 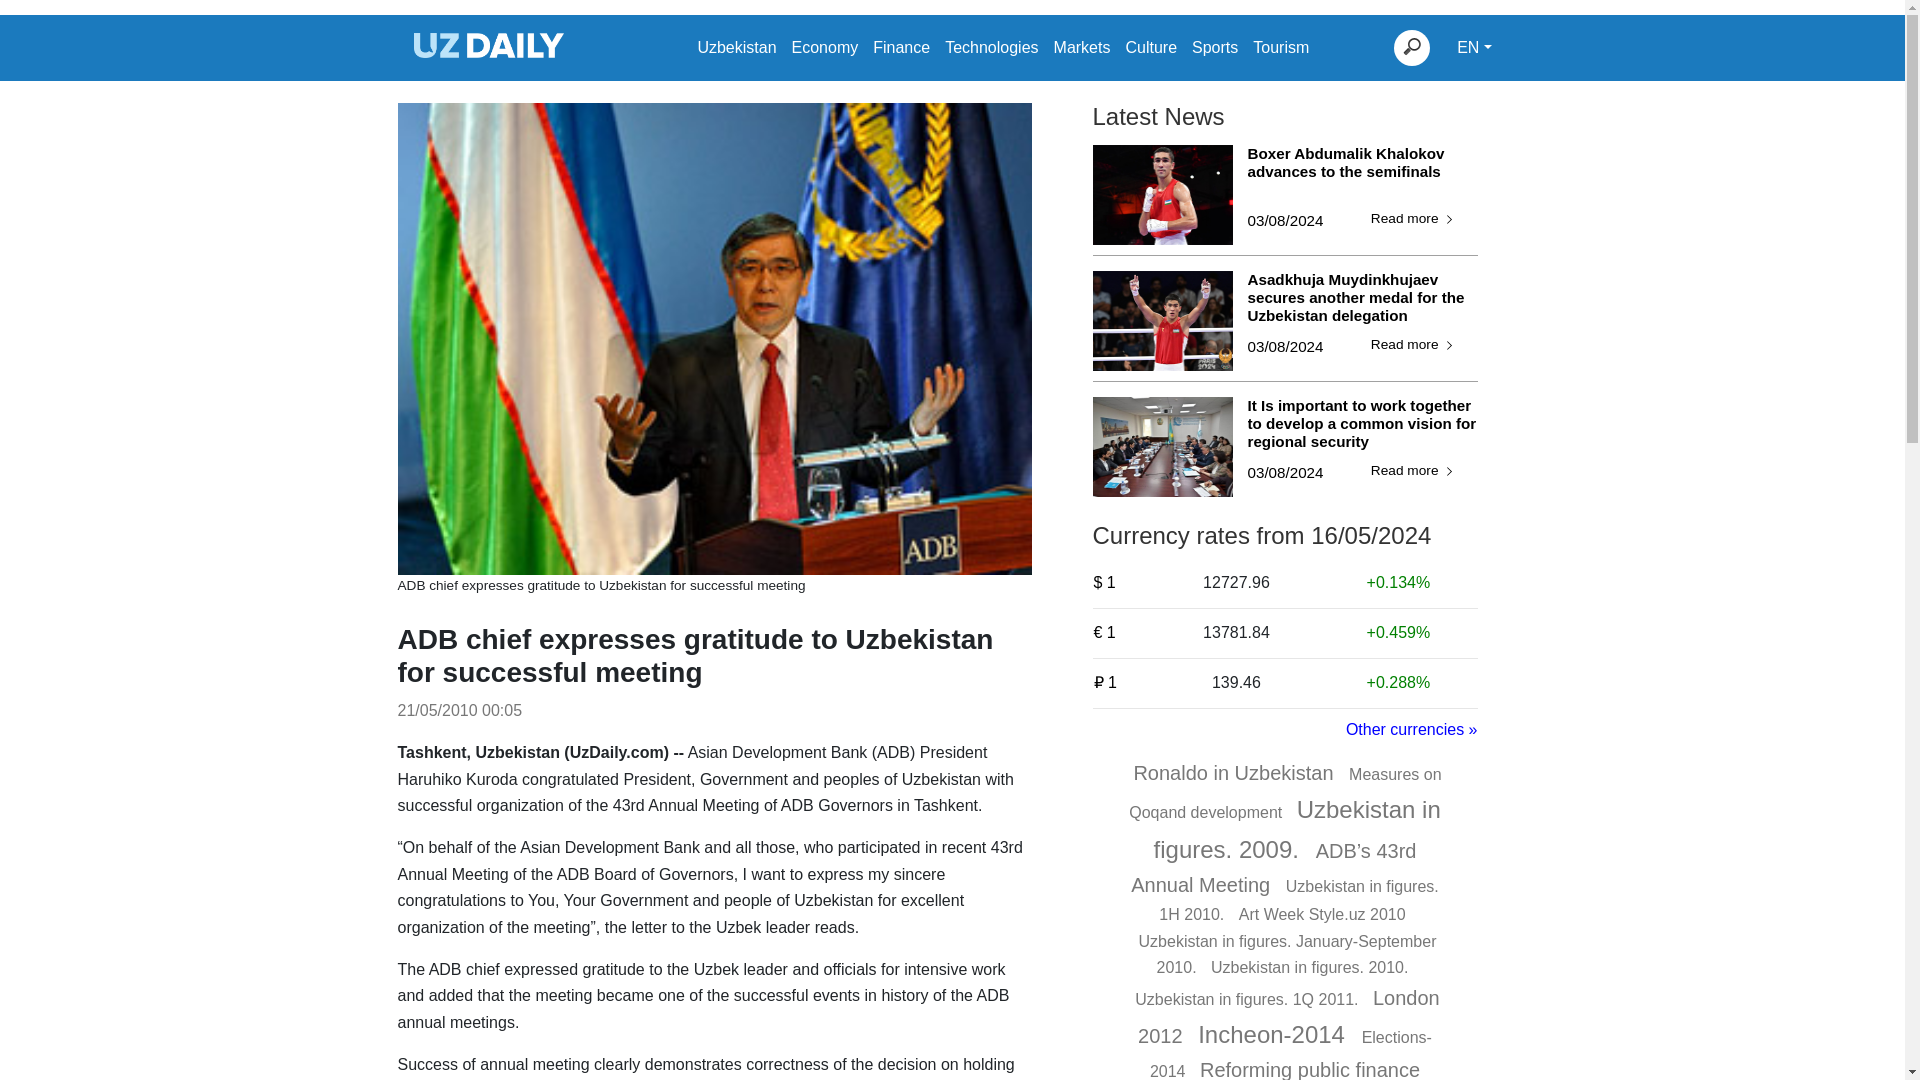 What do you see at coordinates (1215, 47) in the screenshot?
I see `Sports` at bounding box center [1215, 47].